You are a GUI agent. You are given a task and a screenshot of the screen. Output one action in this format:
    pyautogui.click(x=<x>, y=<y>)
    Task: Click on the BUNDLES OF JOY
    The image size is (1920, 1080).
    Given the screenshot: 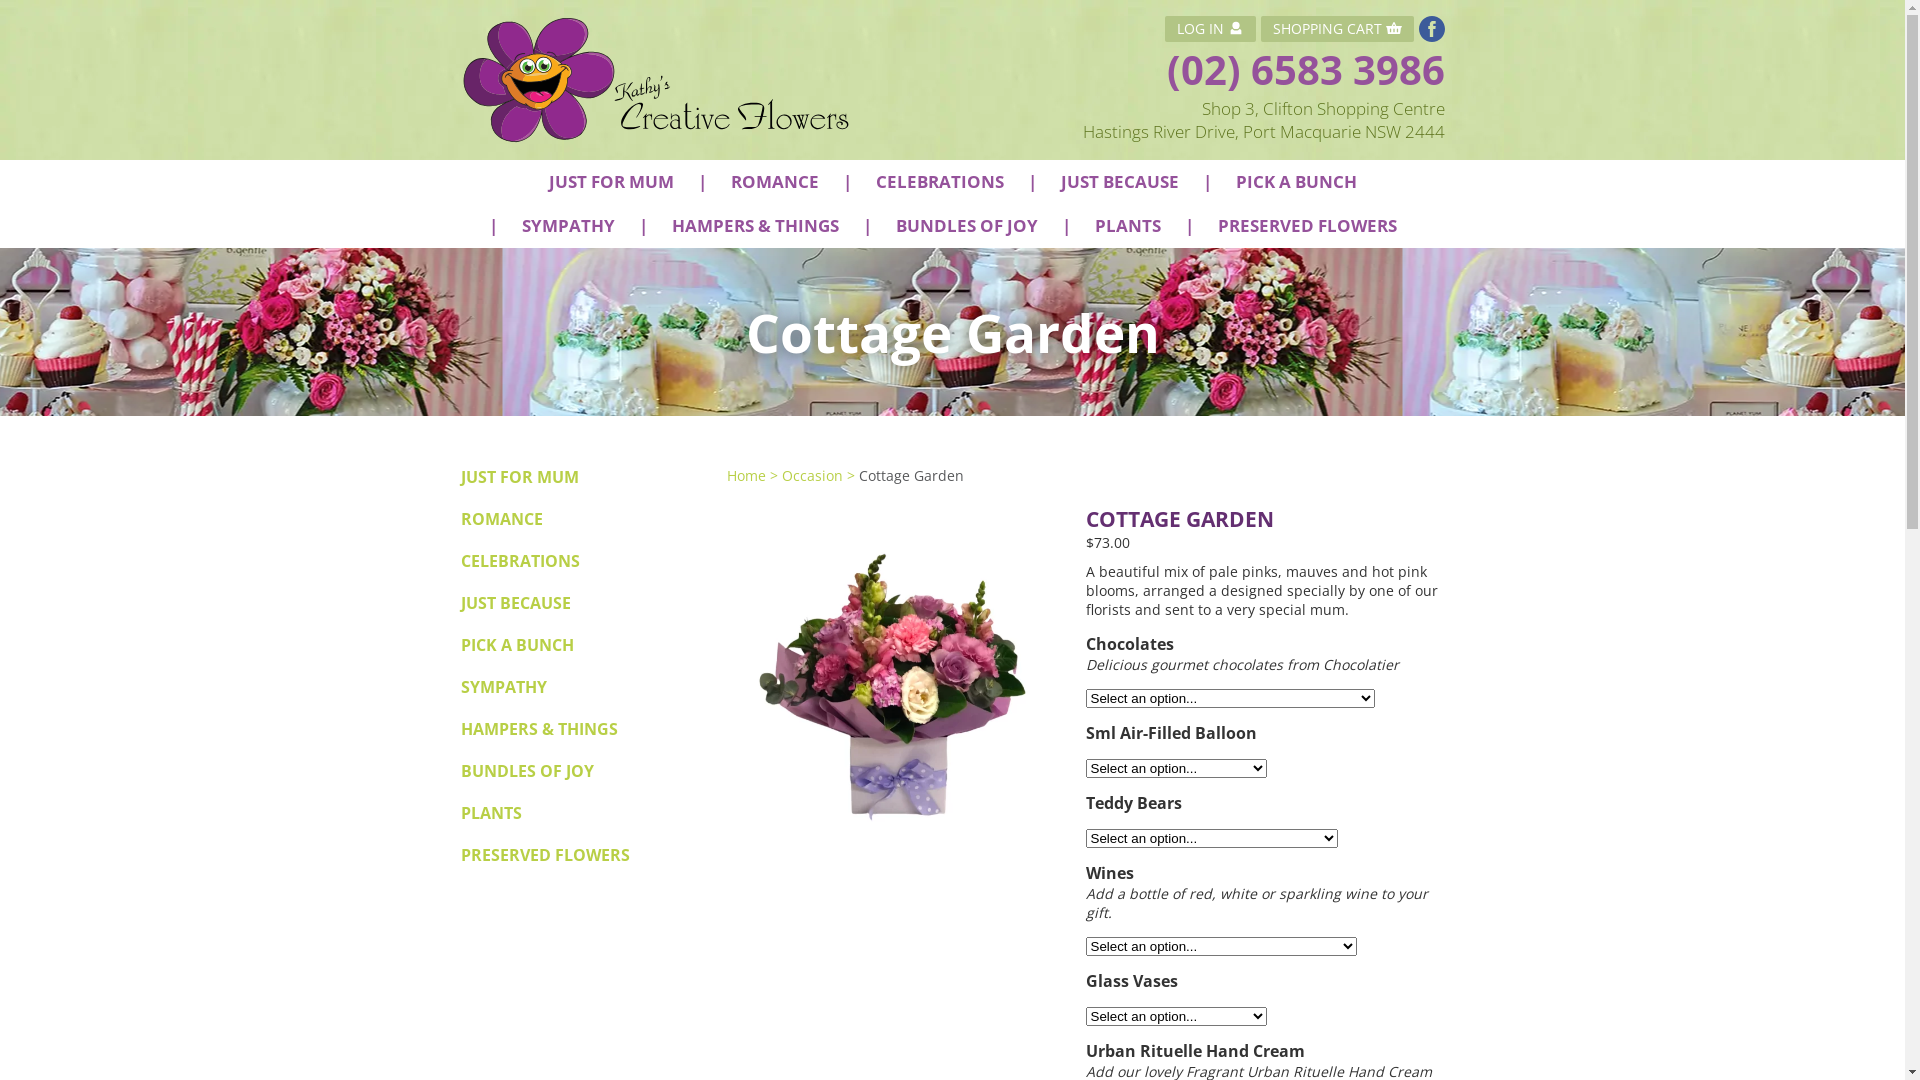 What is the action you would take?
    pyautogui.click(x=526, y=771)
    